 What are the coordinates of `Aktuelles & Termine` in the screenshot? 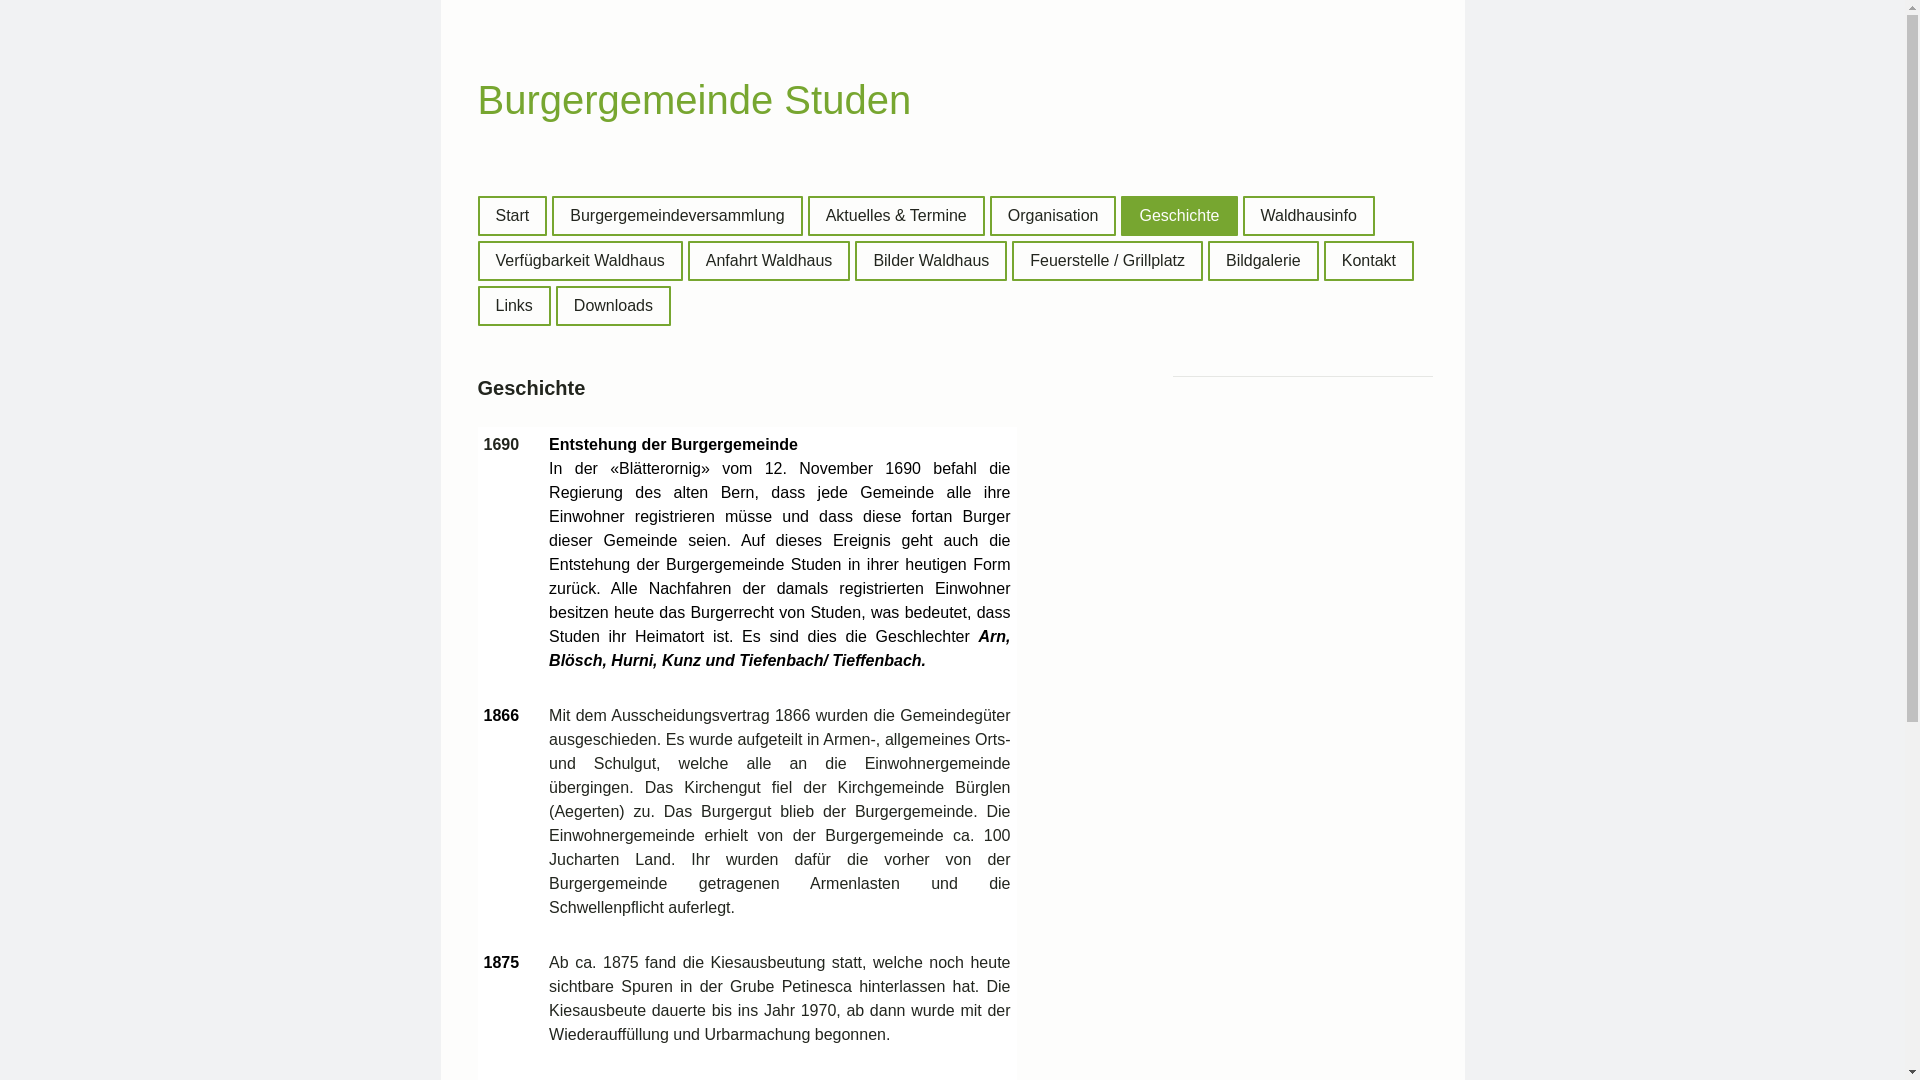 It's located at (896, 216).